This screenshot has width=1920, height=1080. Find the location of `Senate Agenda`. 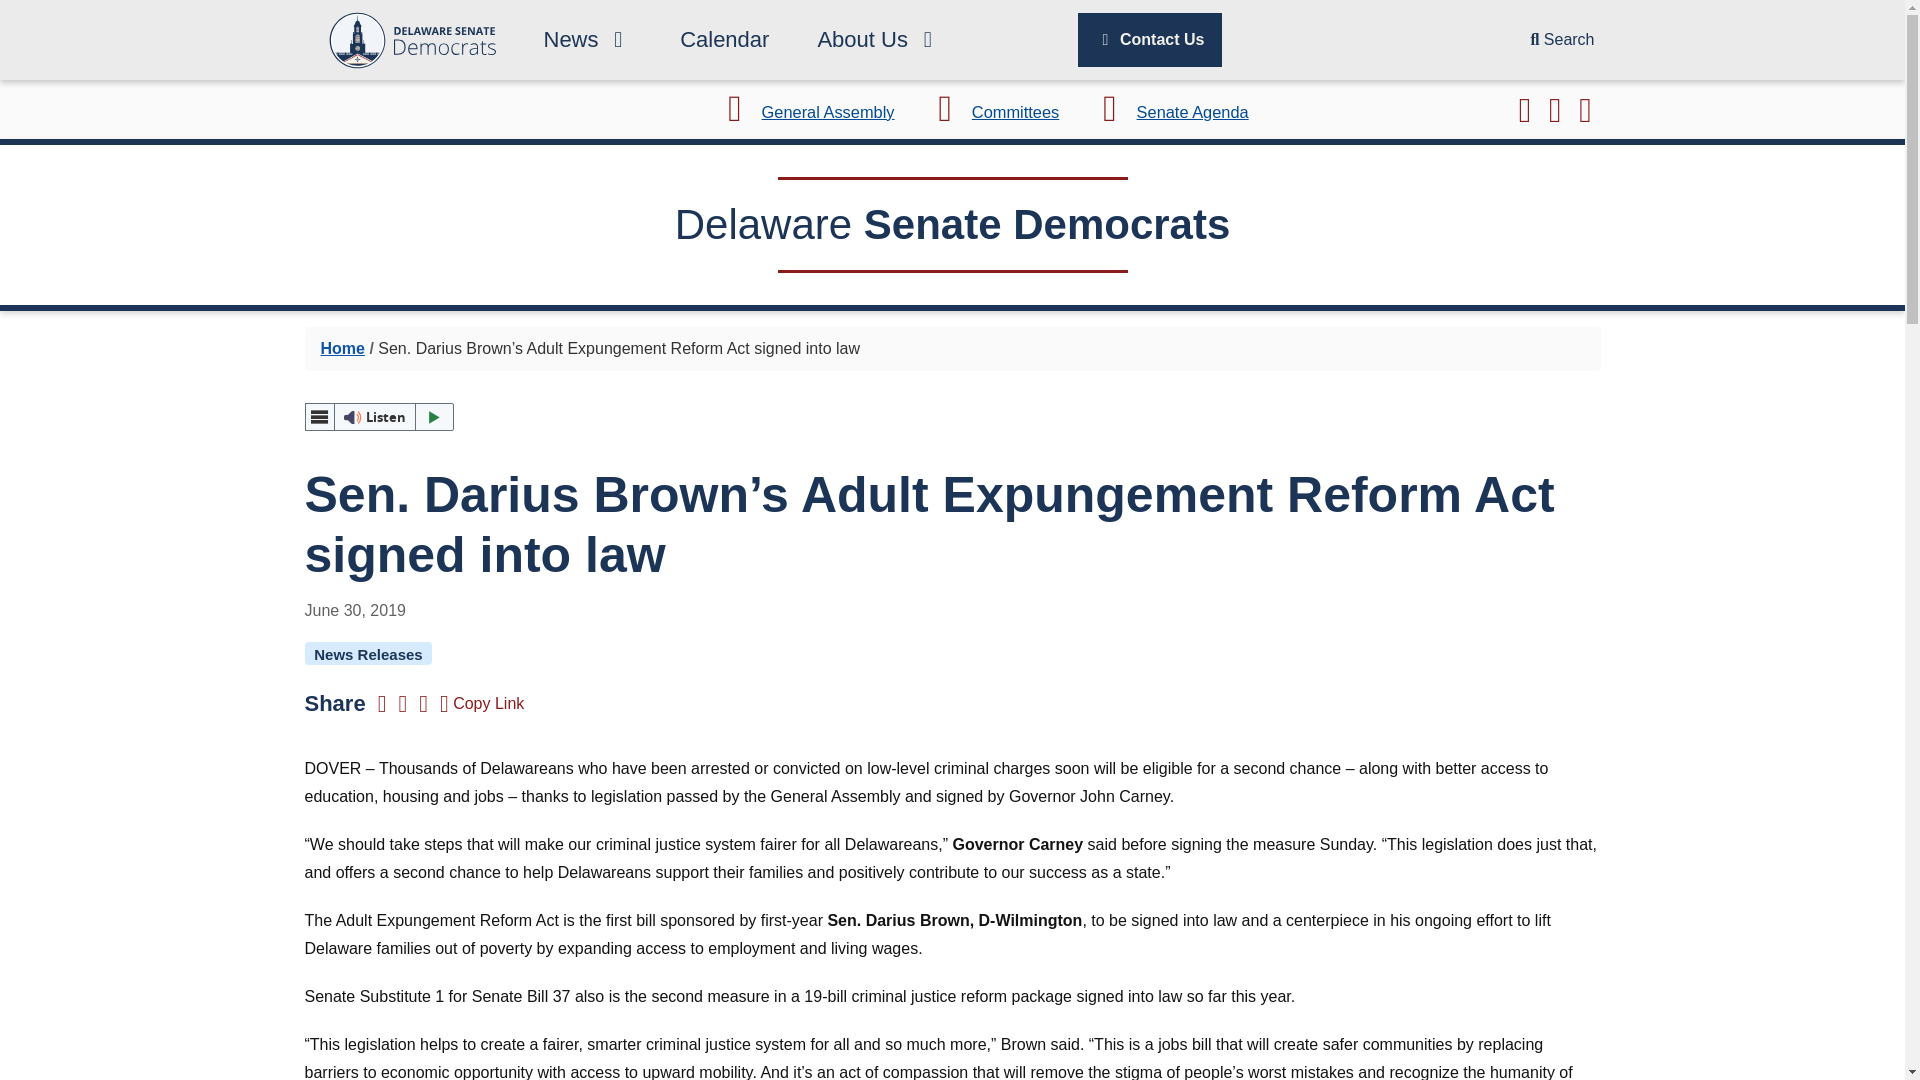

Senate Agenda is located at coordinates (1168, 111).